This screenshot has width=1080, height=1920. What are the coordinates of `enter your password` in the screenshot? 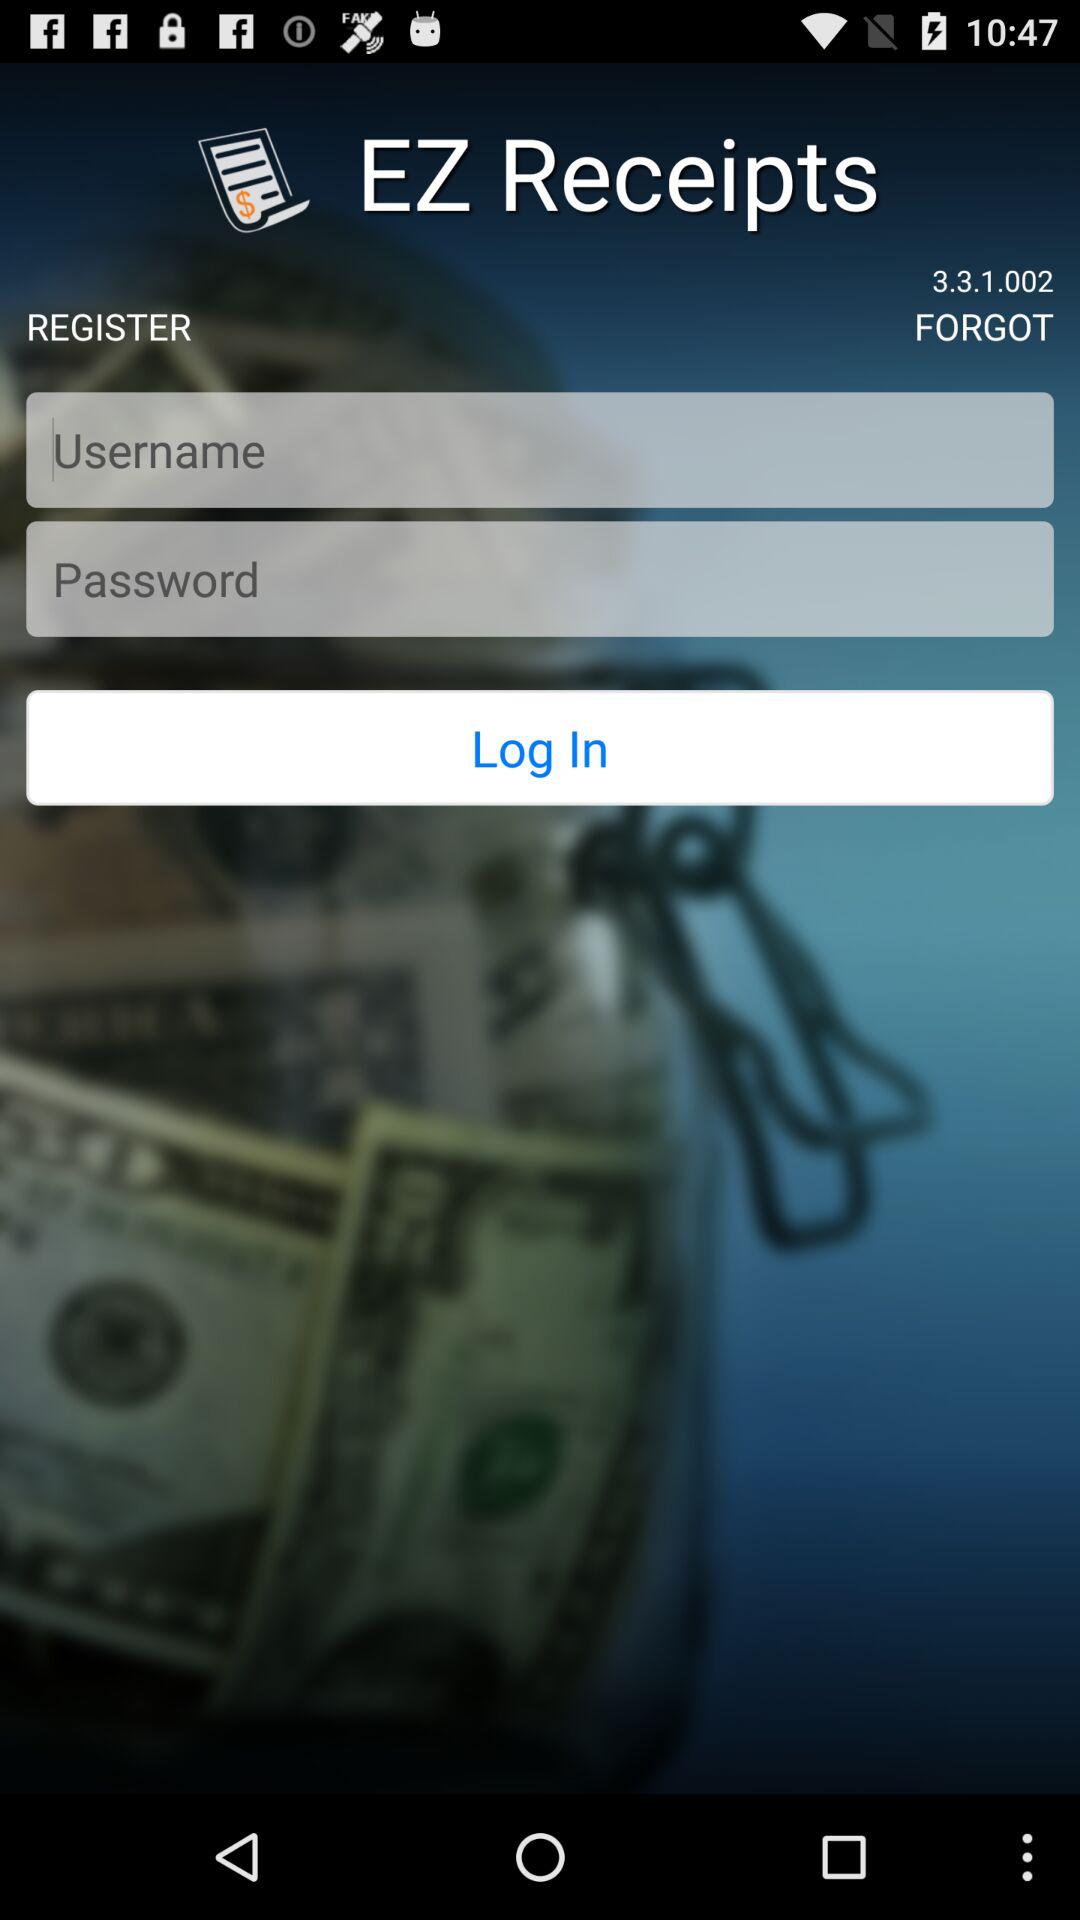 It's located at (540, 578).